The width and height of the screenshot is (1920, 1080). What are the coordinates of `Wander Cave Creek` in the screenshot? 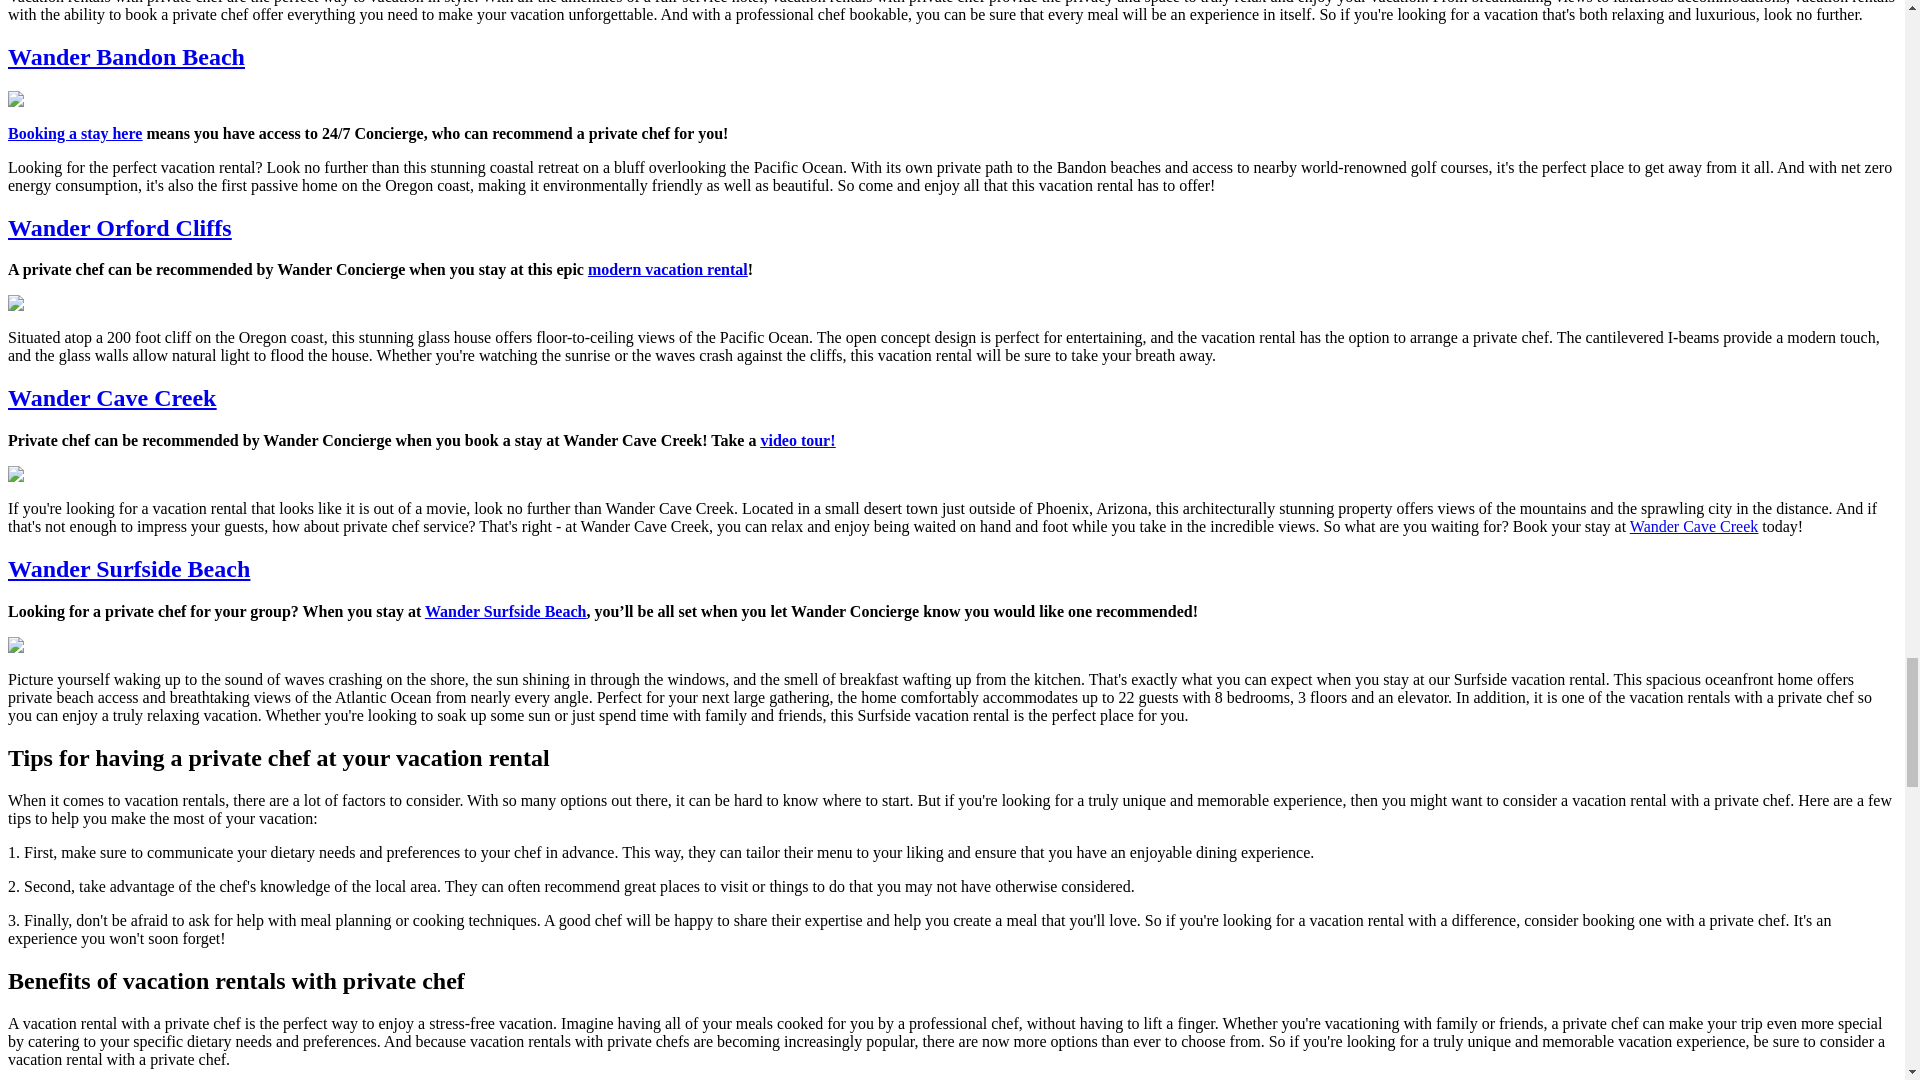 It's located at (111, 398).